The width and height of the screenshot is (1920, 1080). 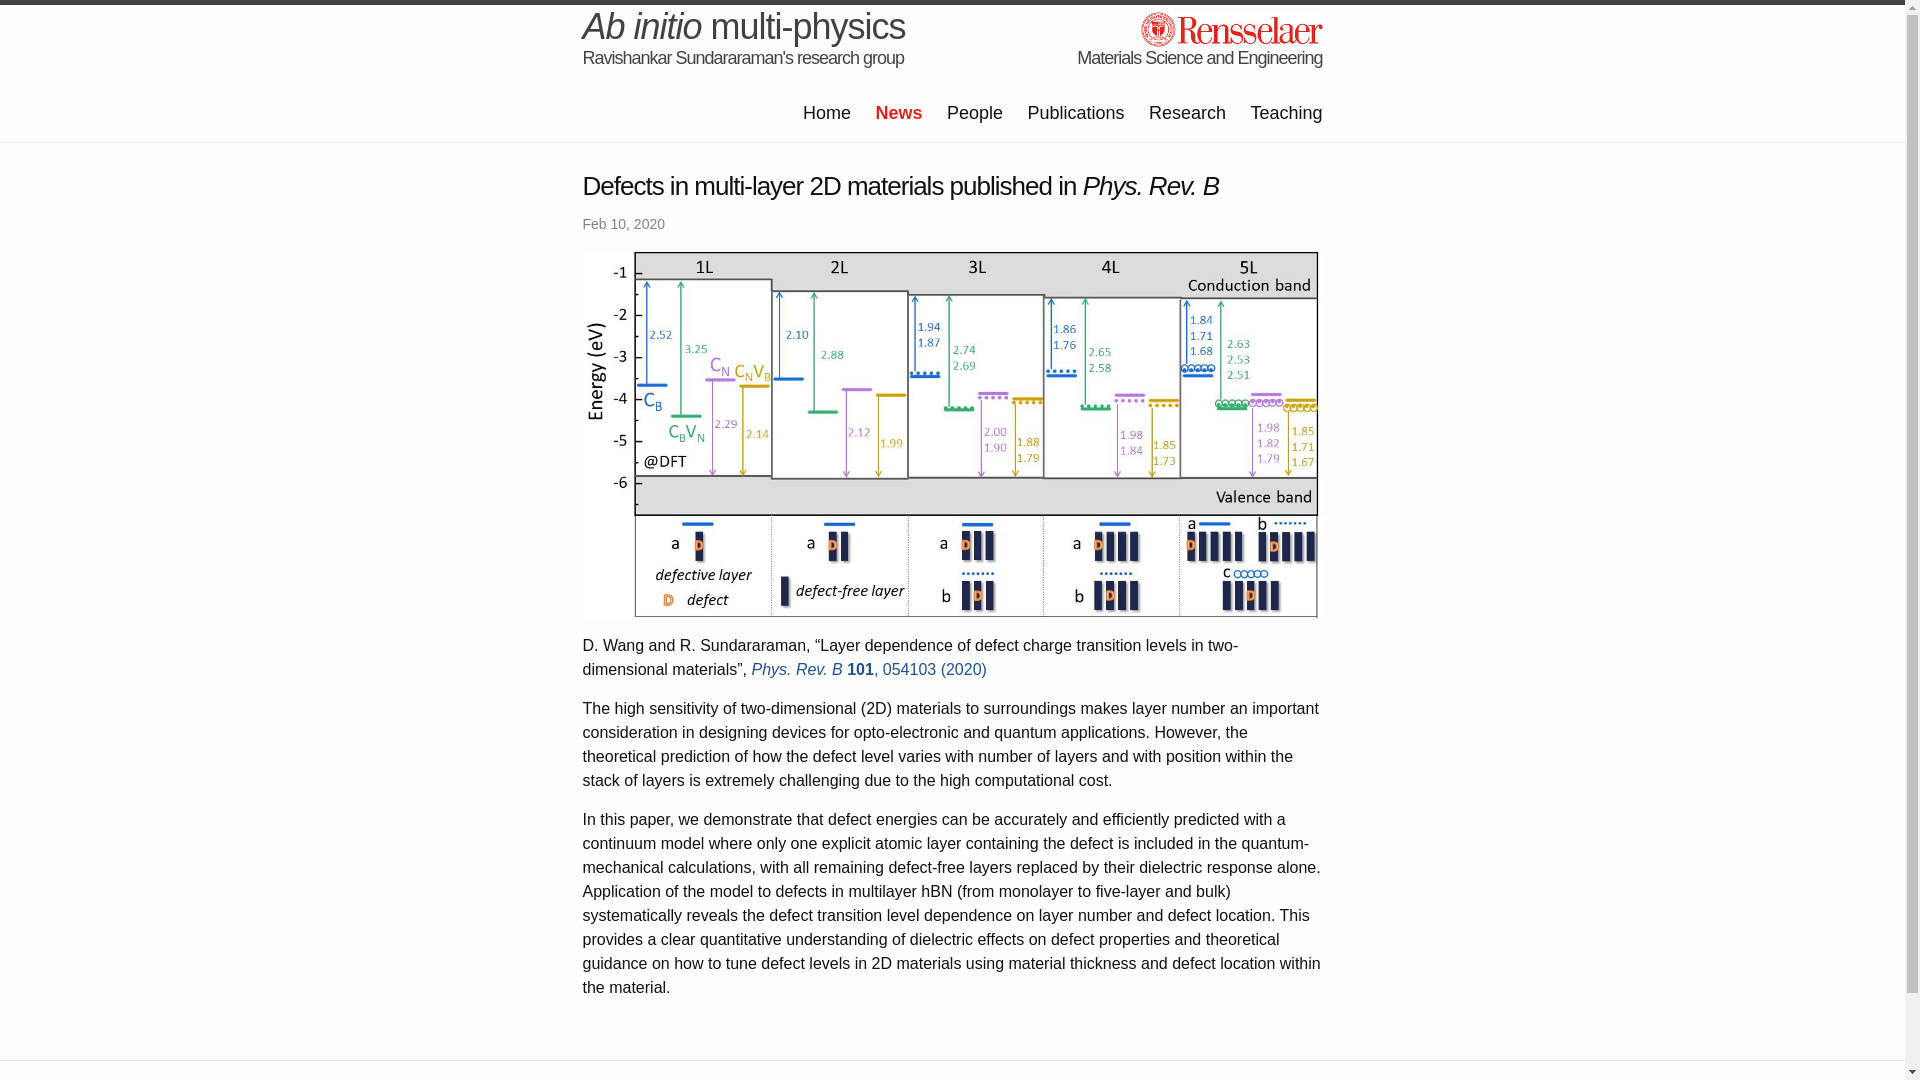 I want to click on Research, so click(x=1187, y=112).